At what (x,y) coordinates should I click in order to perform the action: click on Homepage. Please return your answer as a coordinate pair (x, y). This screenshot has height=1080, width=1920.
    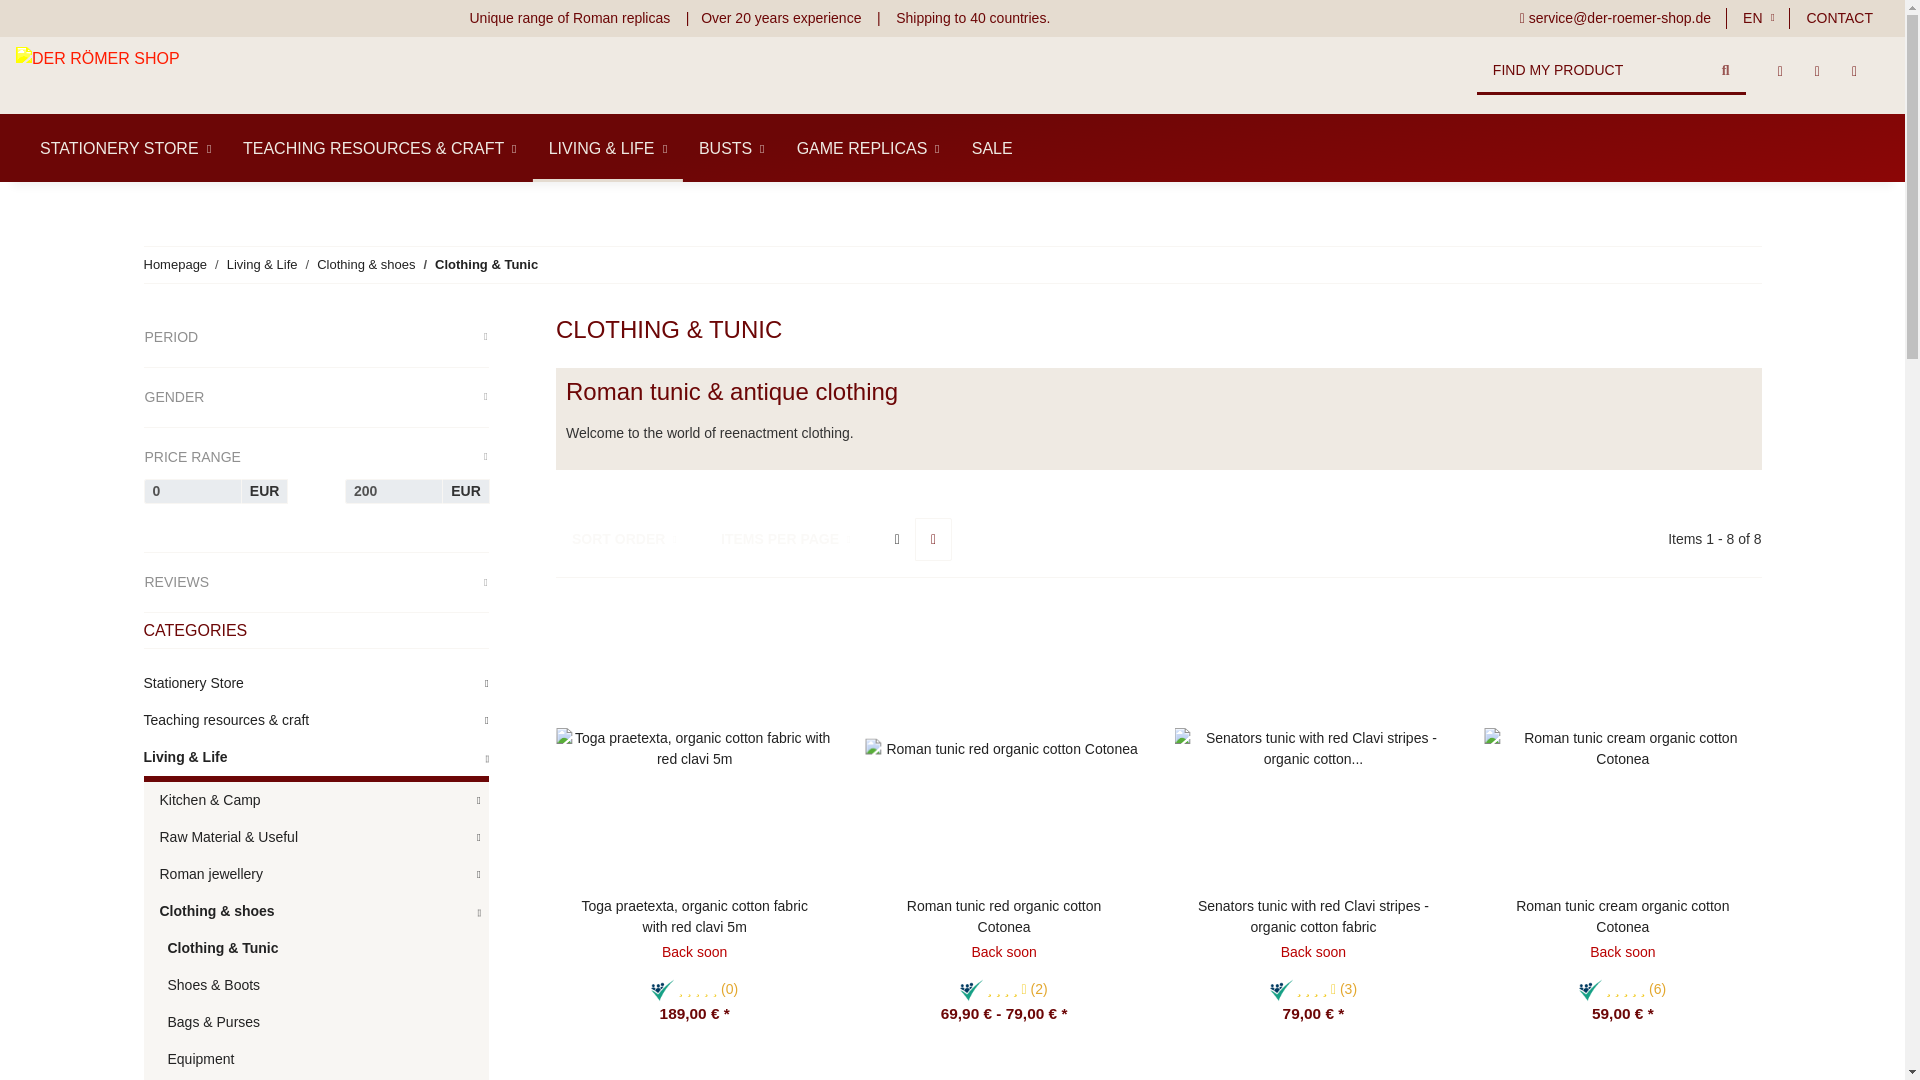
    Looking at the image, I should click on (176, 264).